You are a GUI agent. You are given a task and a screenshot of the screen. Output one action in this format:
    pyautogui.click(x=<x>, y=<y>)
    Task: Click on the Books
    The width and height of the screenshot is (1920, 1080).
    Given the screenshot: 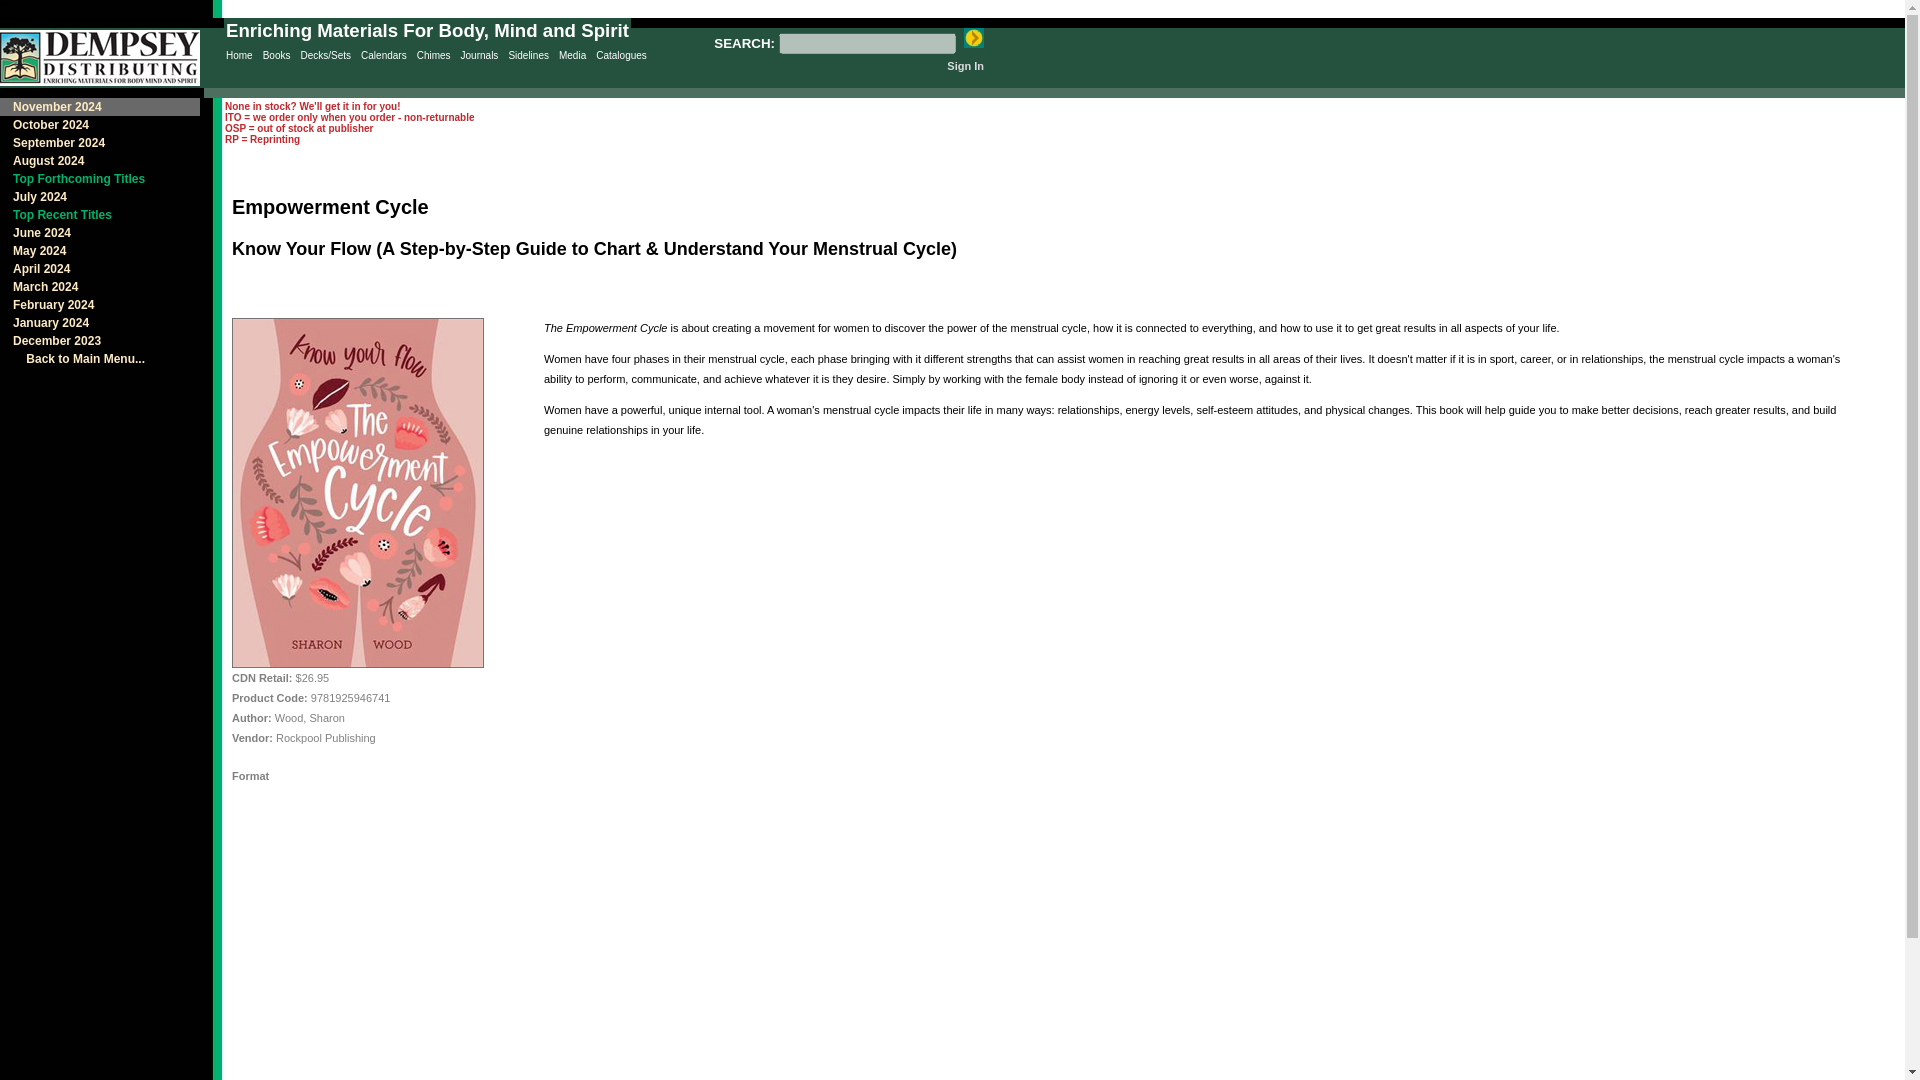 What is the action you would take?
    pyautogui.click(x=277, y=56)
    